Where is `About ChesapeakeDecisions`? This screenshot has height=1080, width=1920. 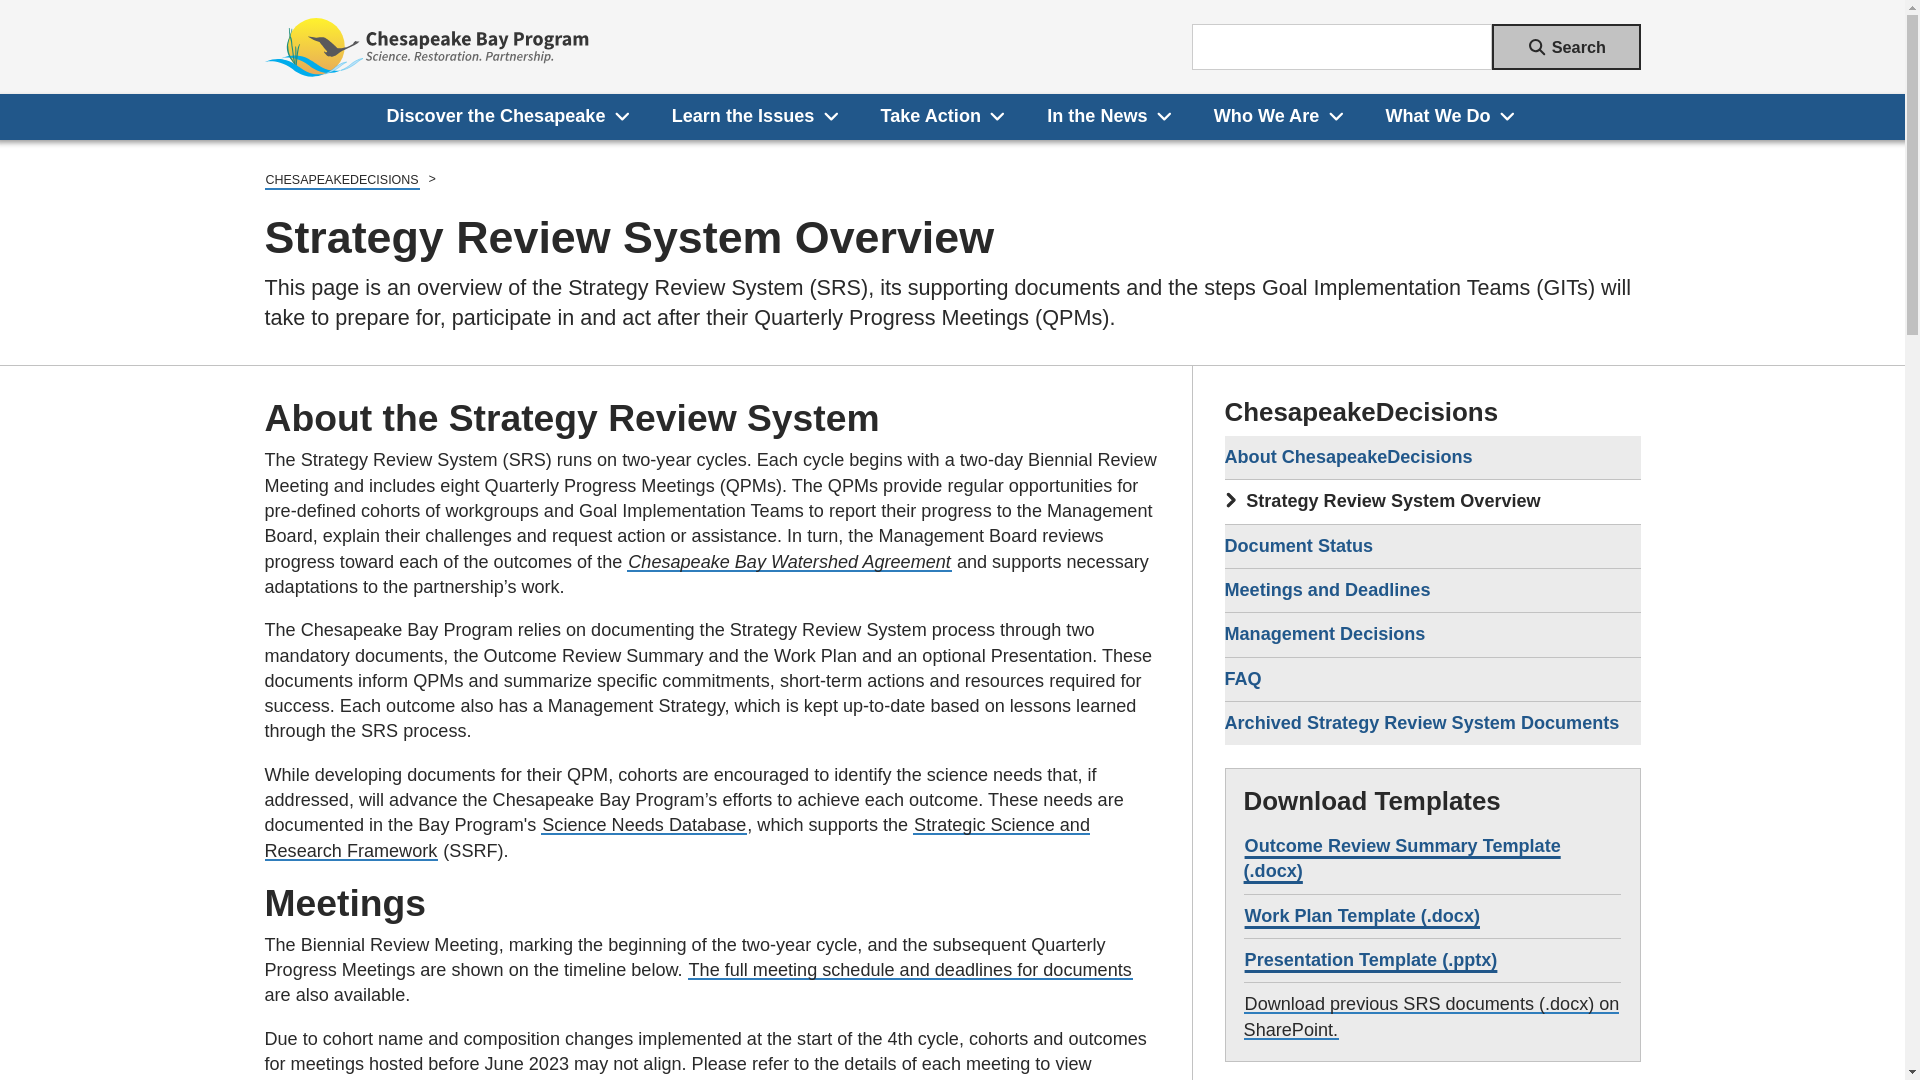
About ChesapeakeDecisions is located at coordinates (1432, 458).